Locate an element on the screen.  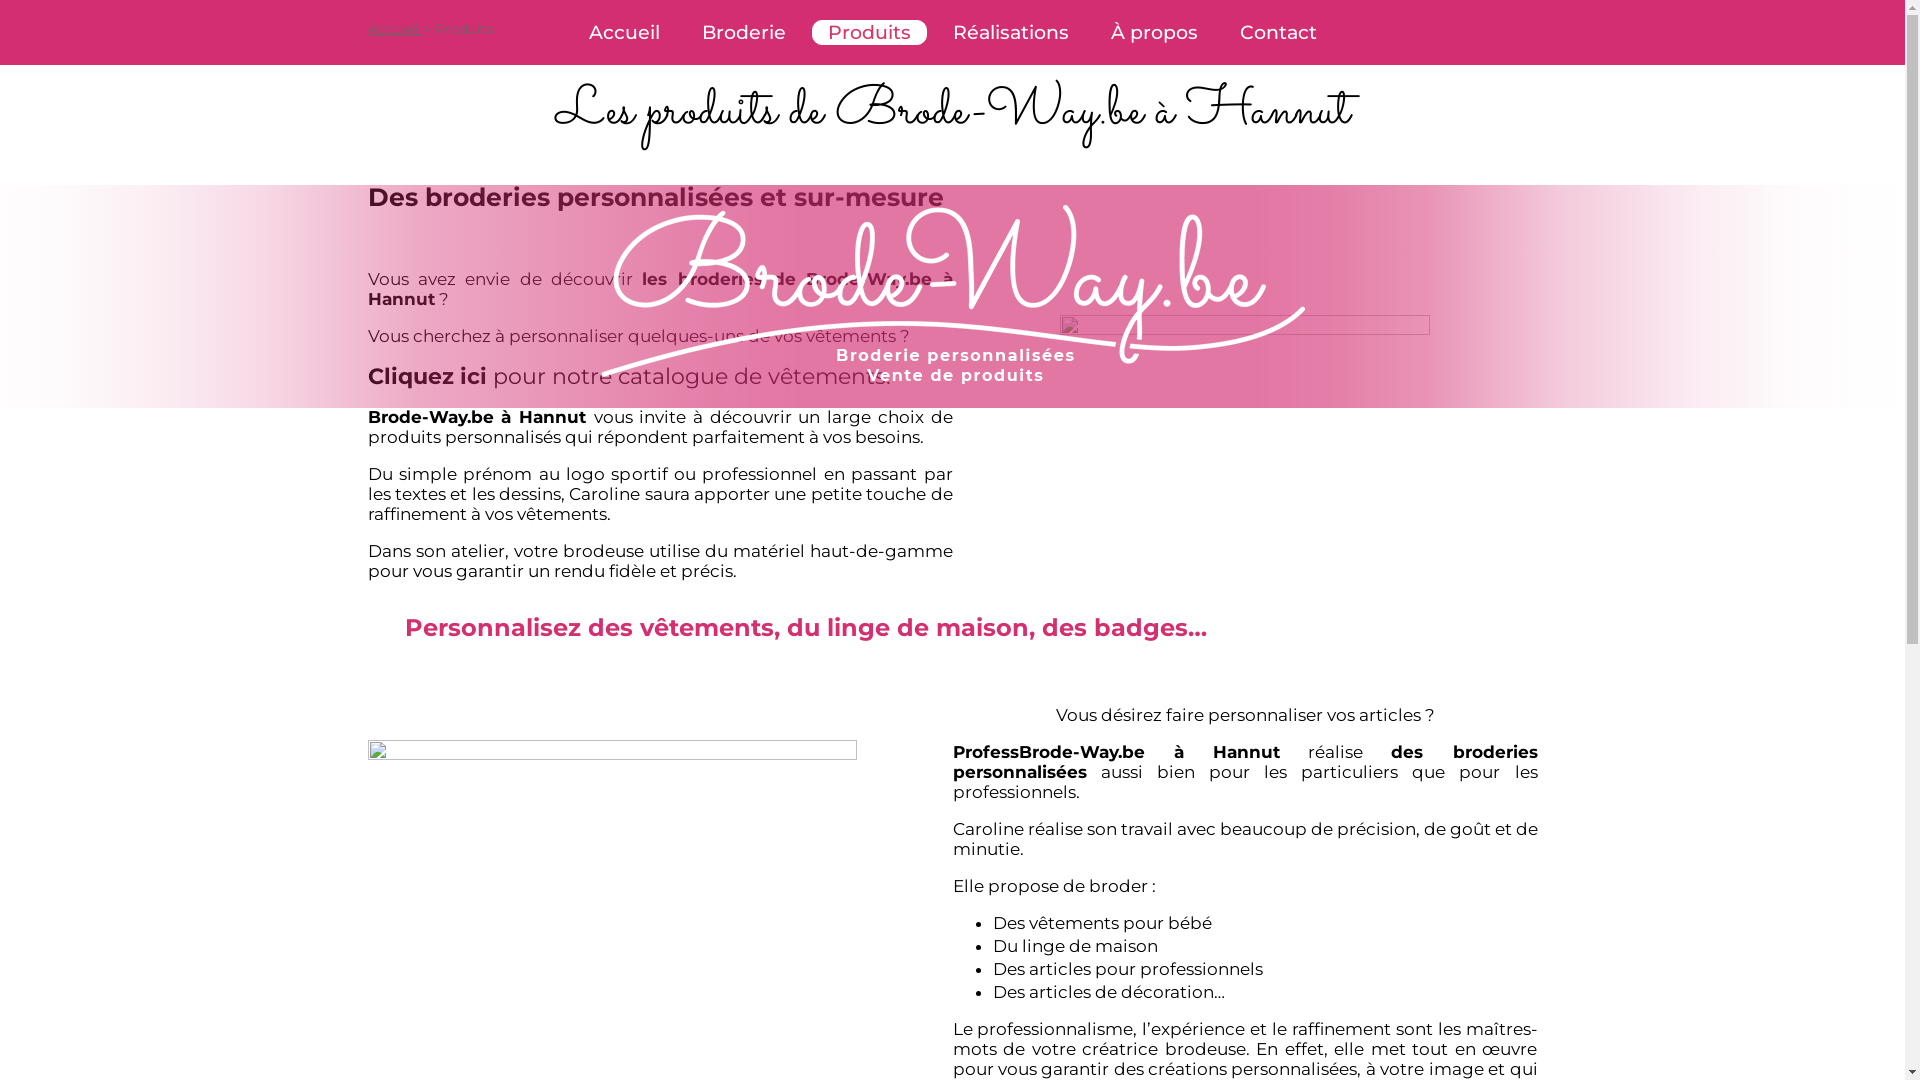
Contact is located at coordinates (1278, 32).